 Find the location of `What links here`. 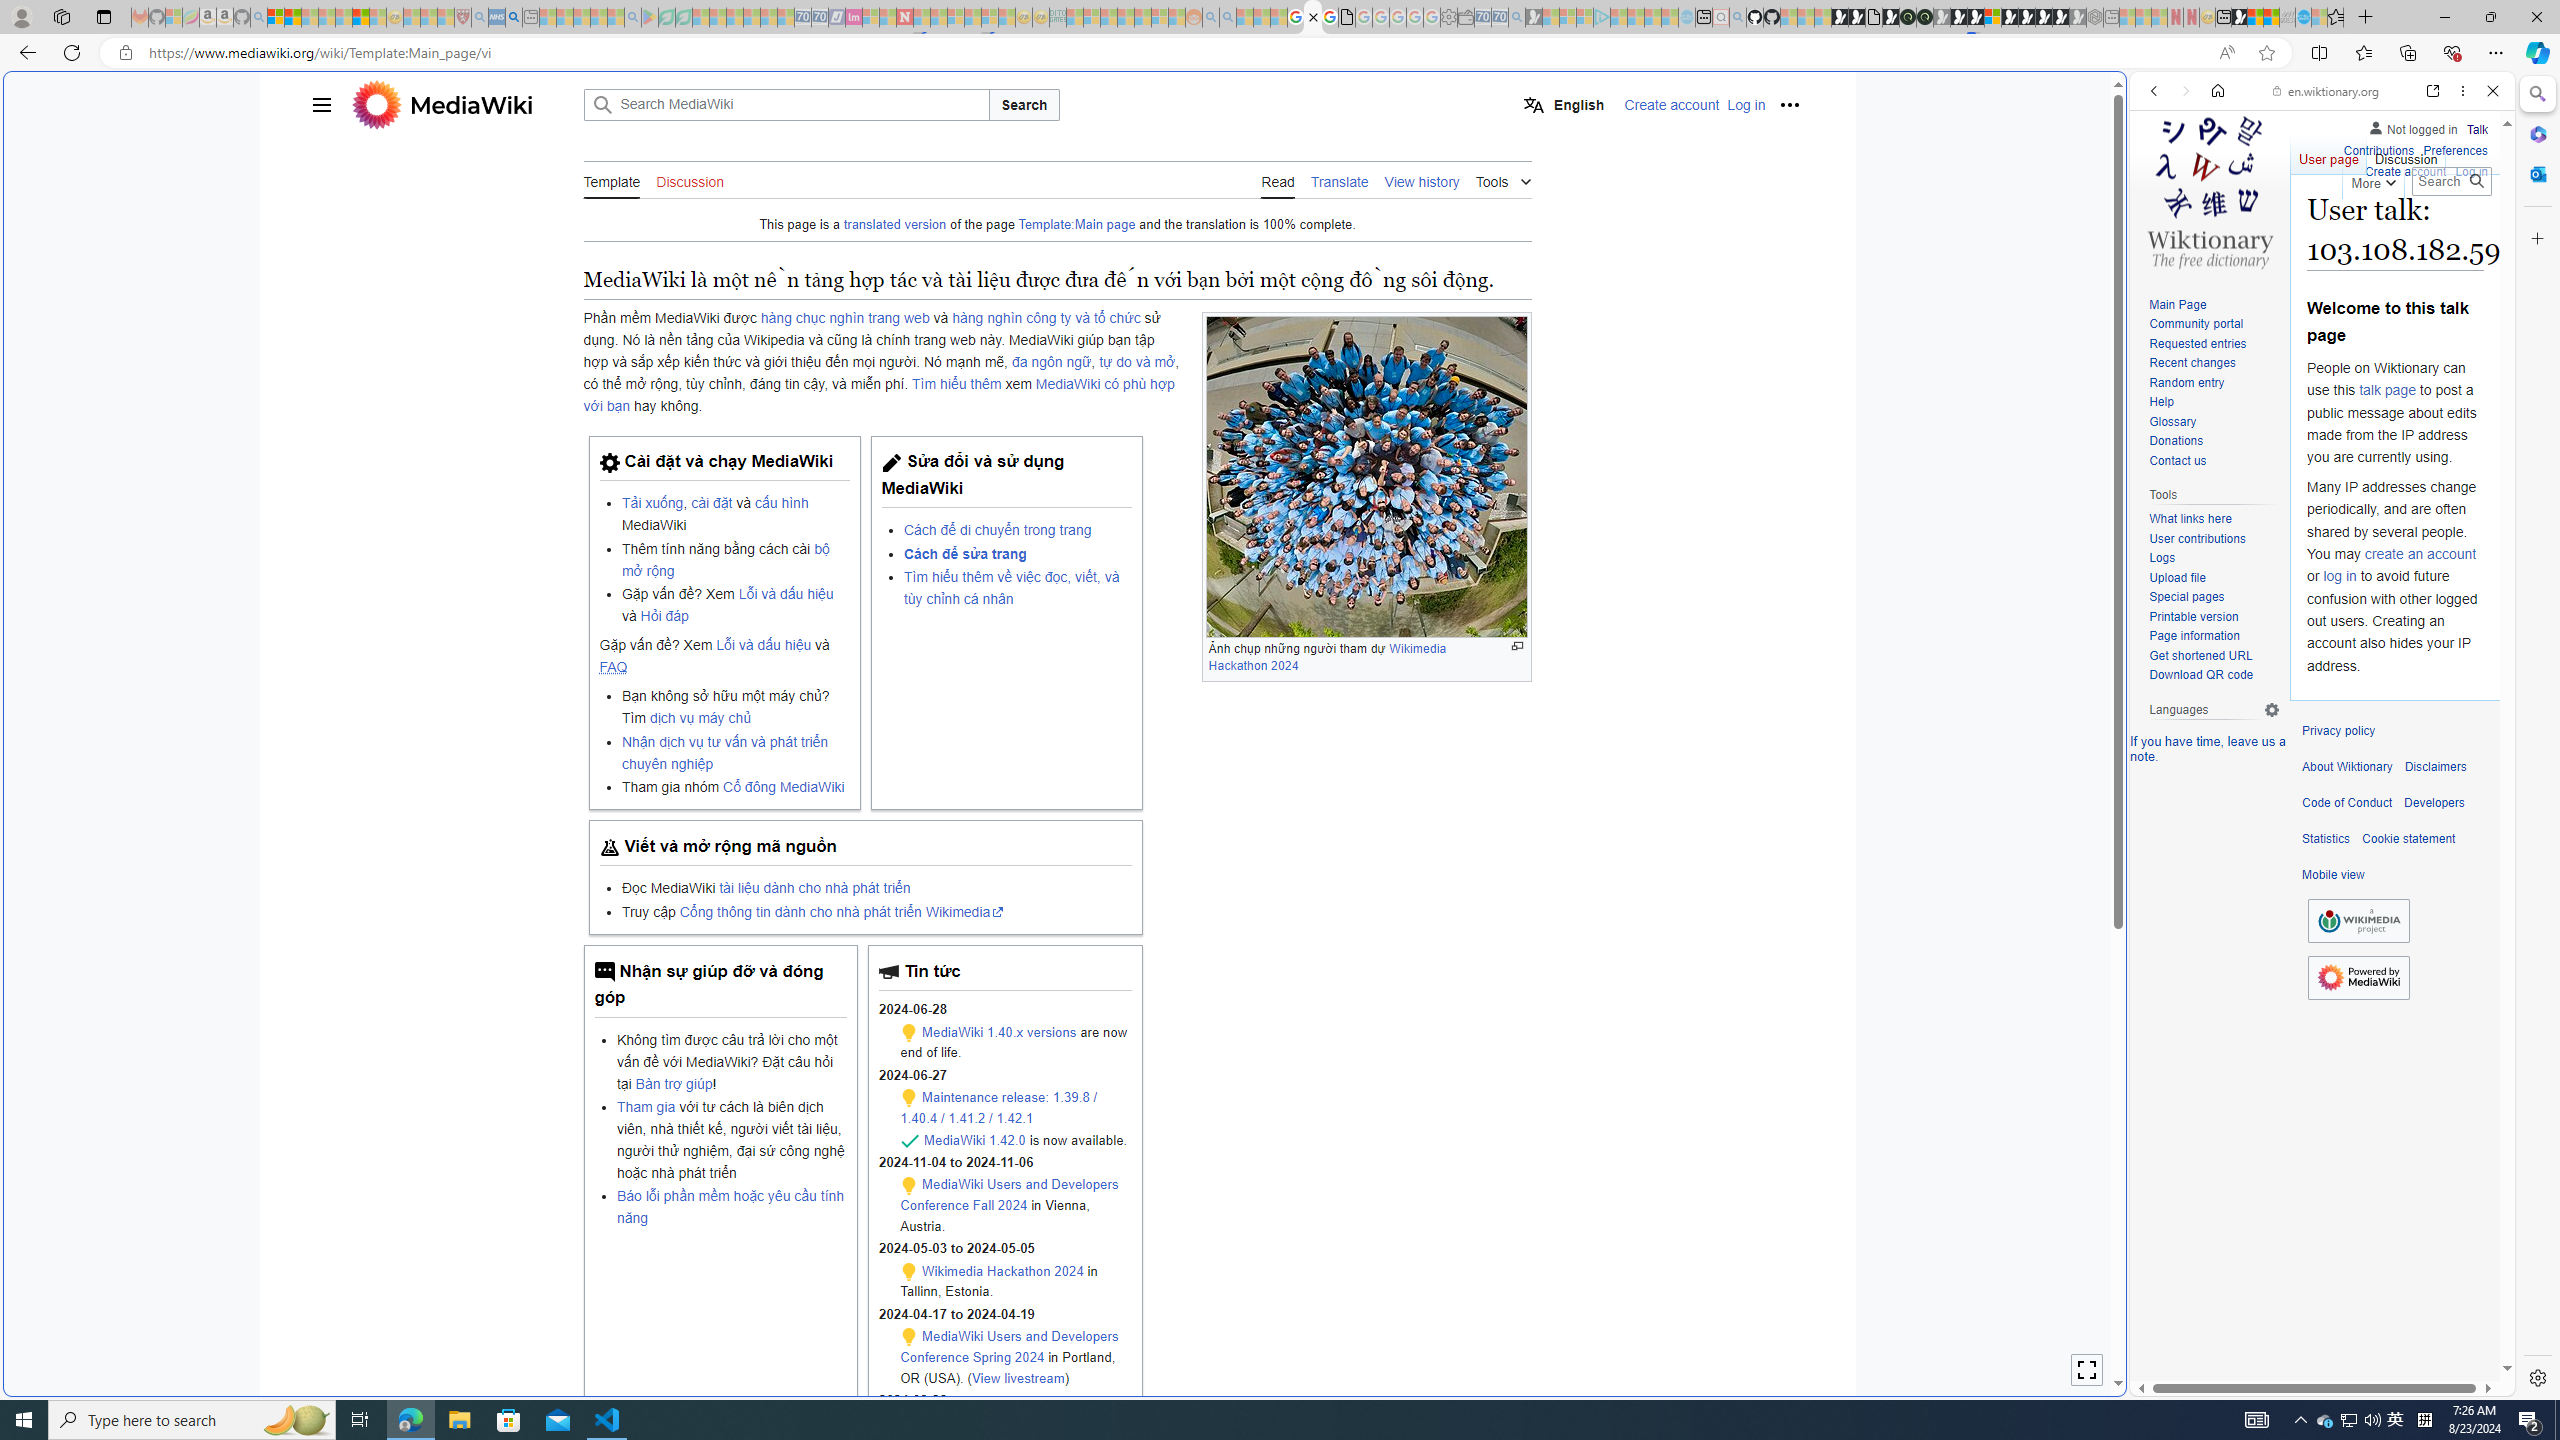

What links here is located at coordinates (2190, 520).